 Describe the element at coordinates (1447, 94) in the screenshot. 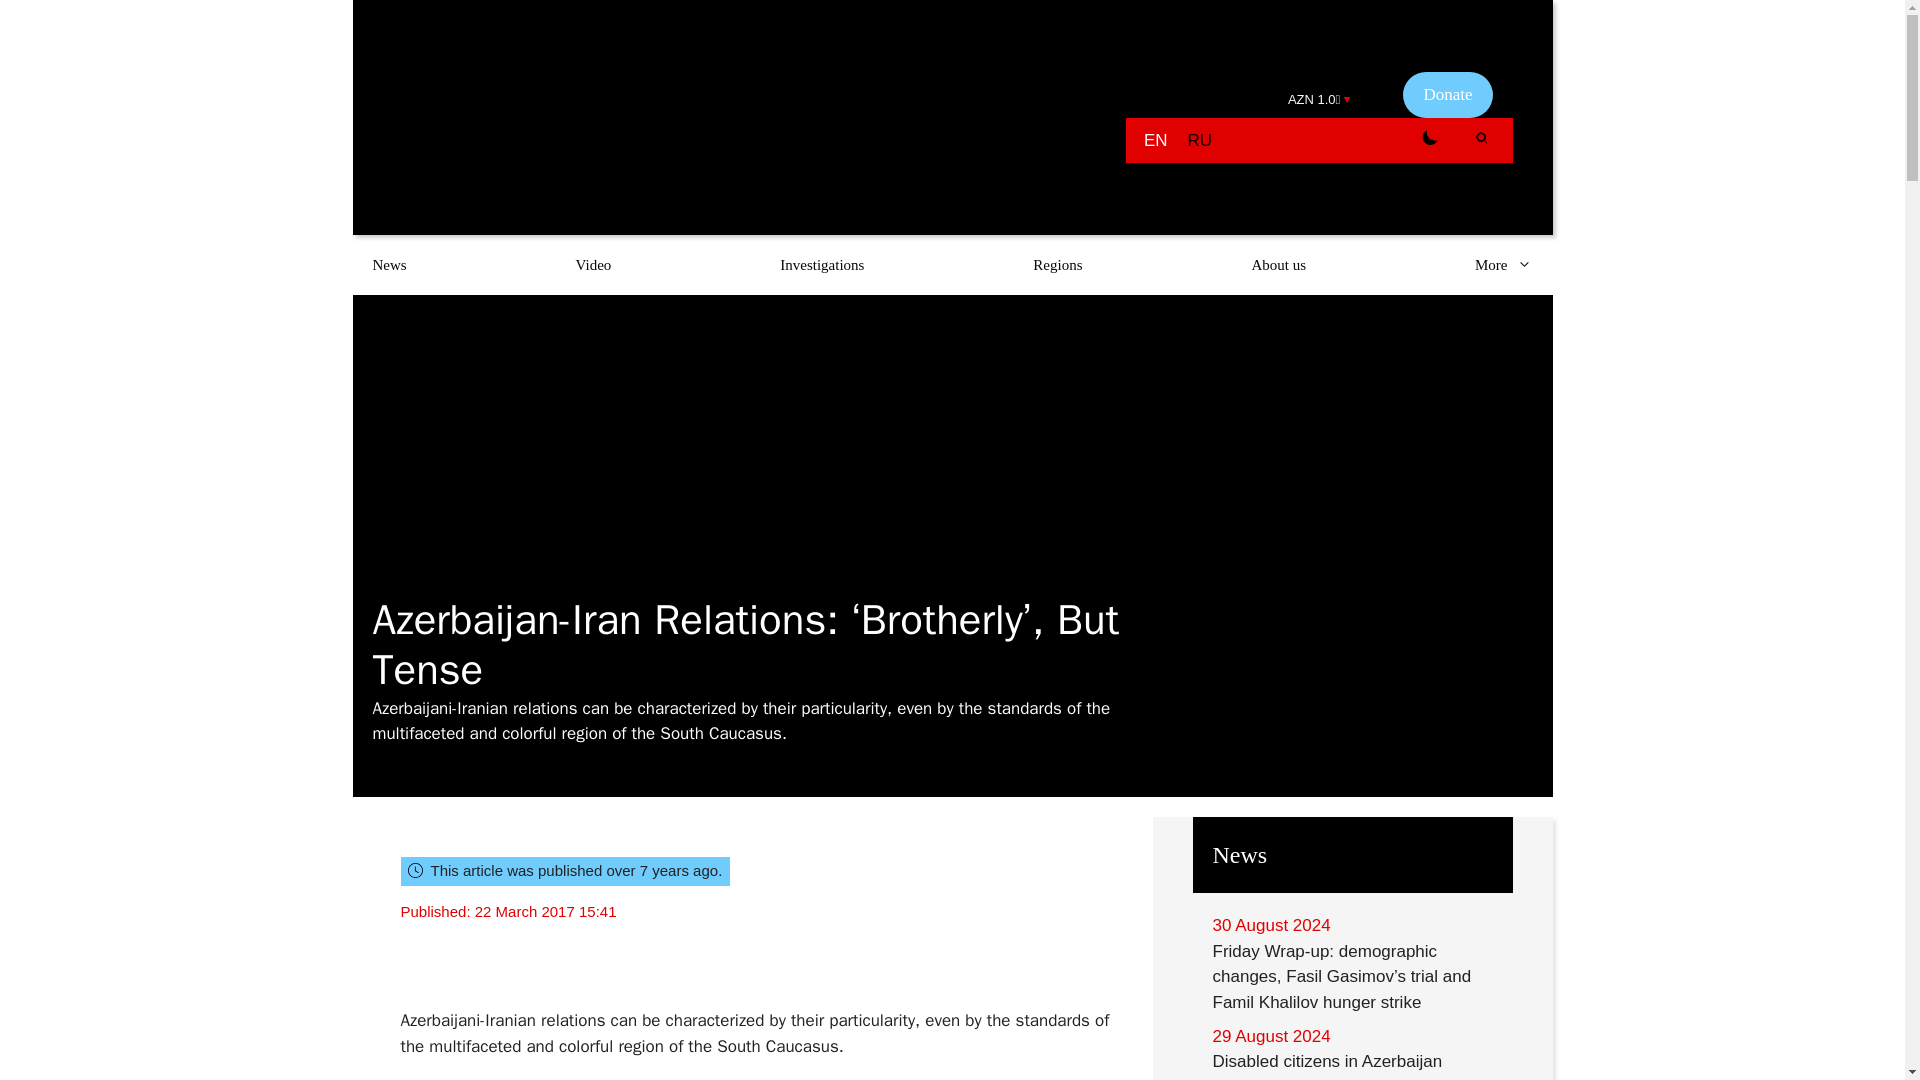

I see `Donate` at that location.